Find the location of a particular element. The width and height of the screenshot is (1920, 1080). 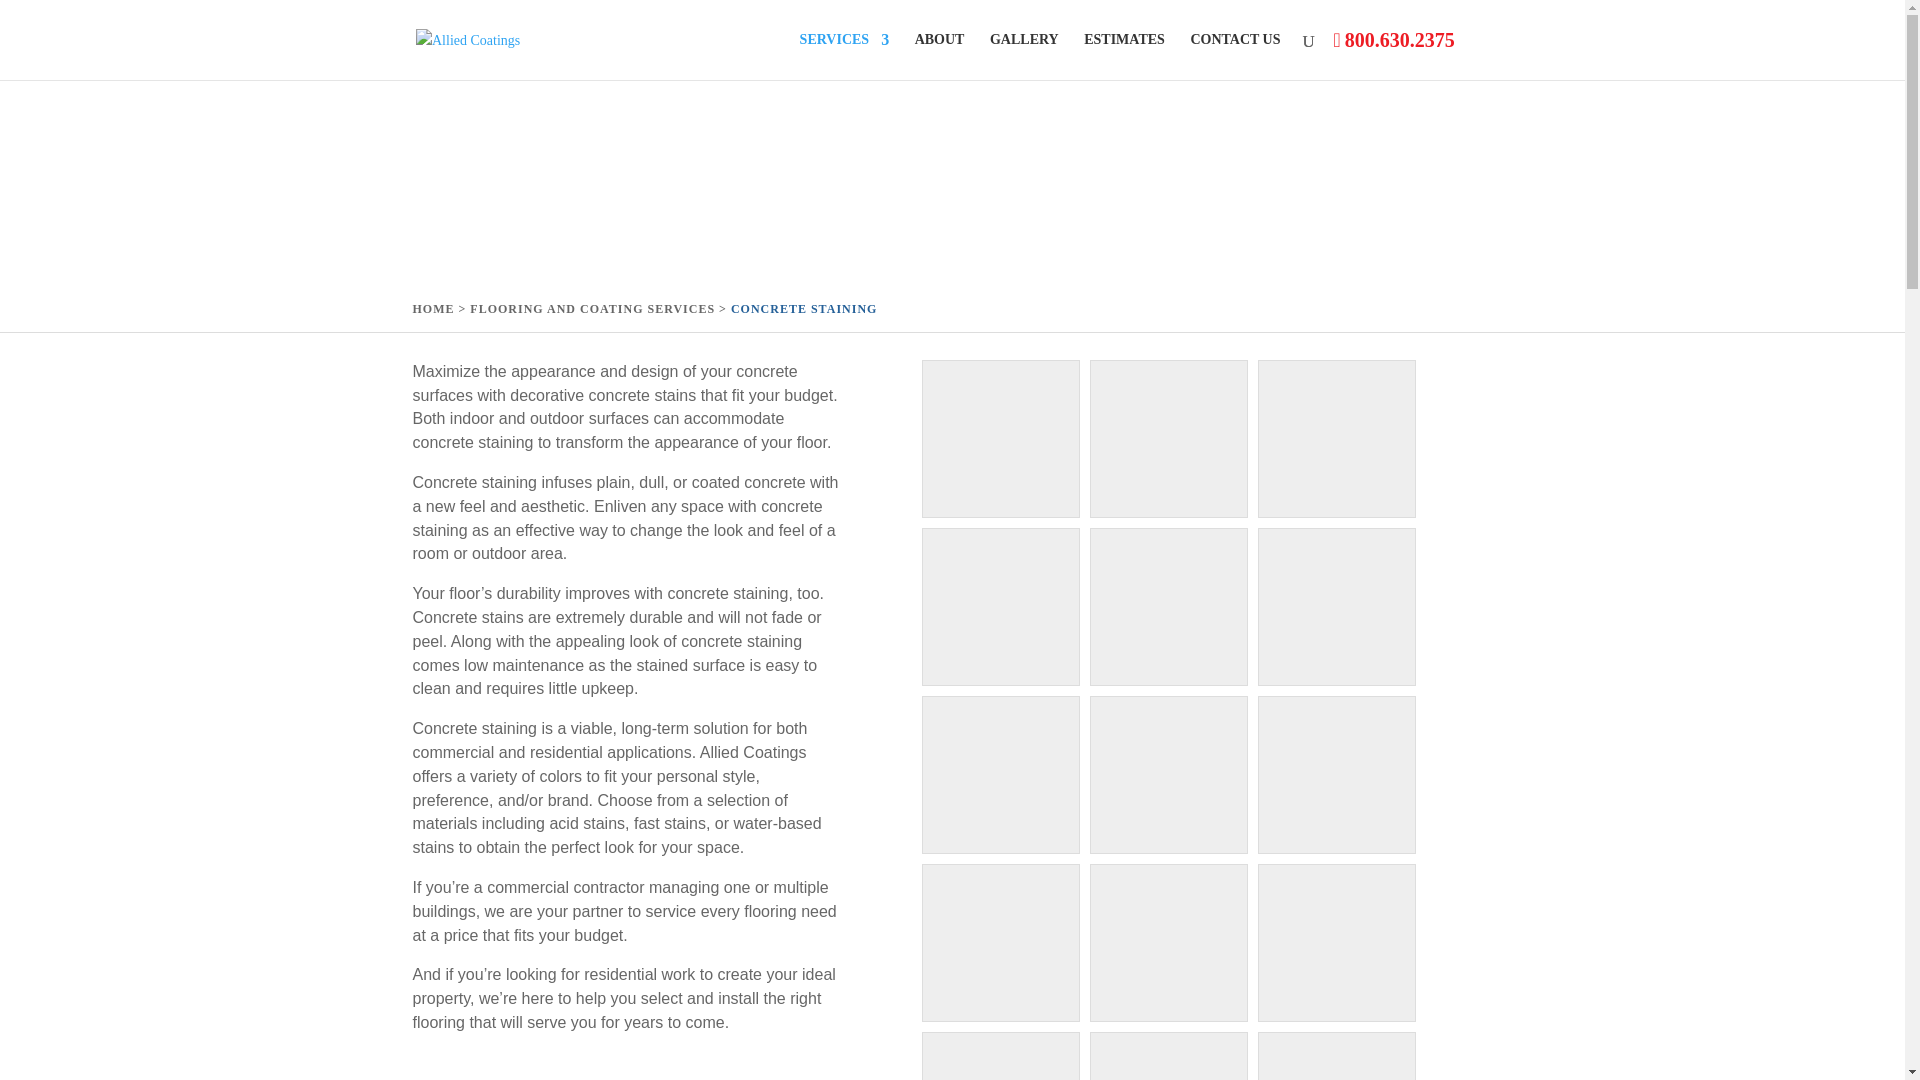

GALLERY is located at coordinates (1024, 56).